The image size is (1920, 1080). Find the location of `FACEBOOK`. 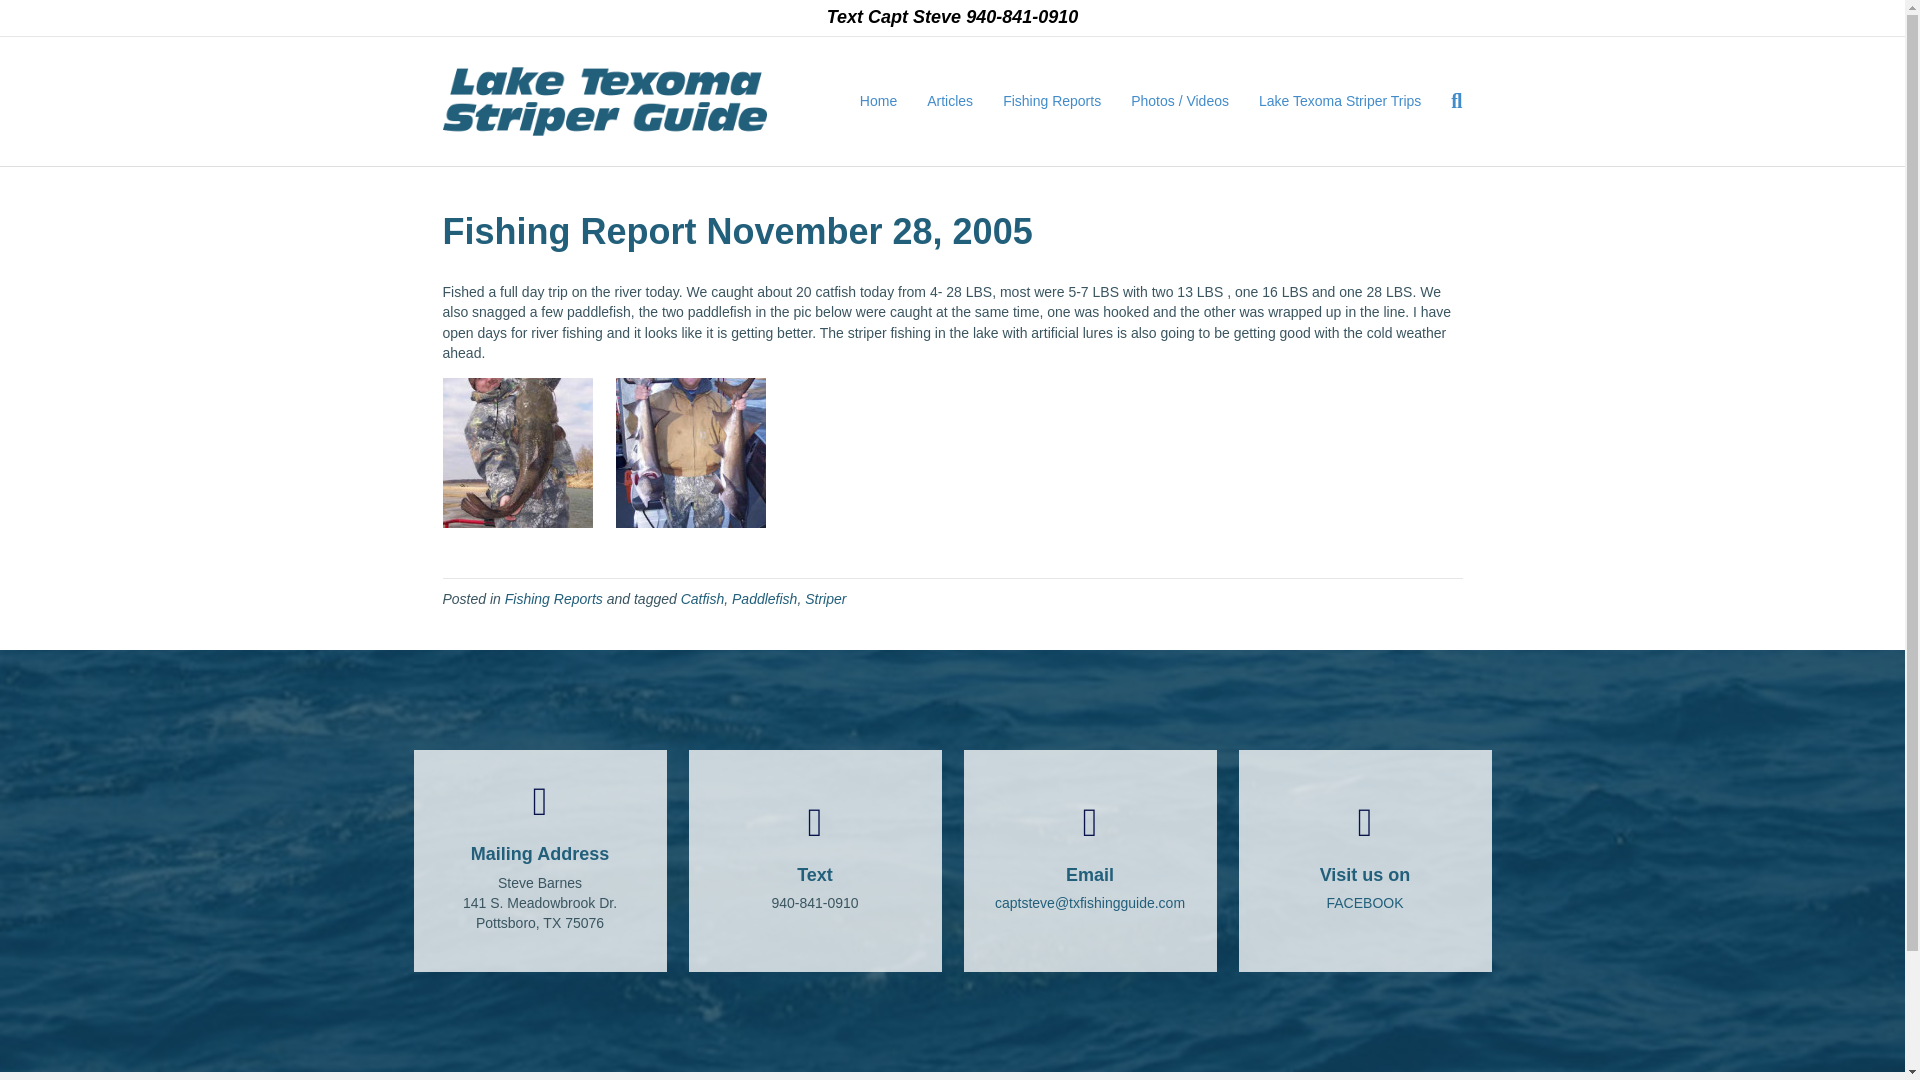

FACEBOOK is located at coordinates (1364, 903).